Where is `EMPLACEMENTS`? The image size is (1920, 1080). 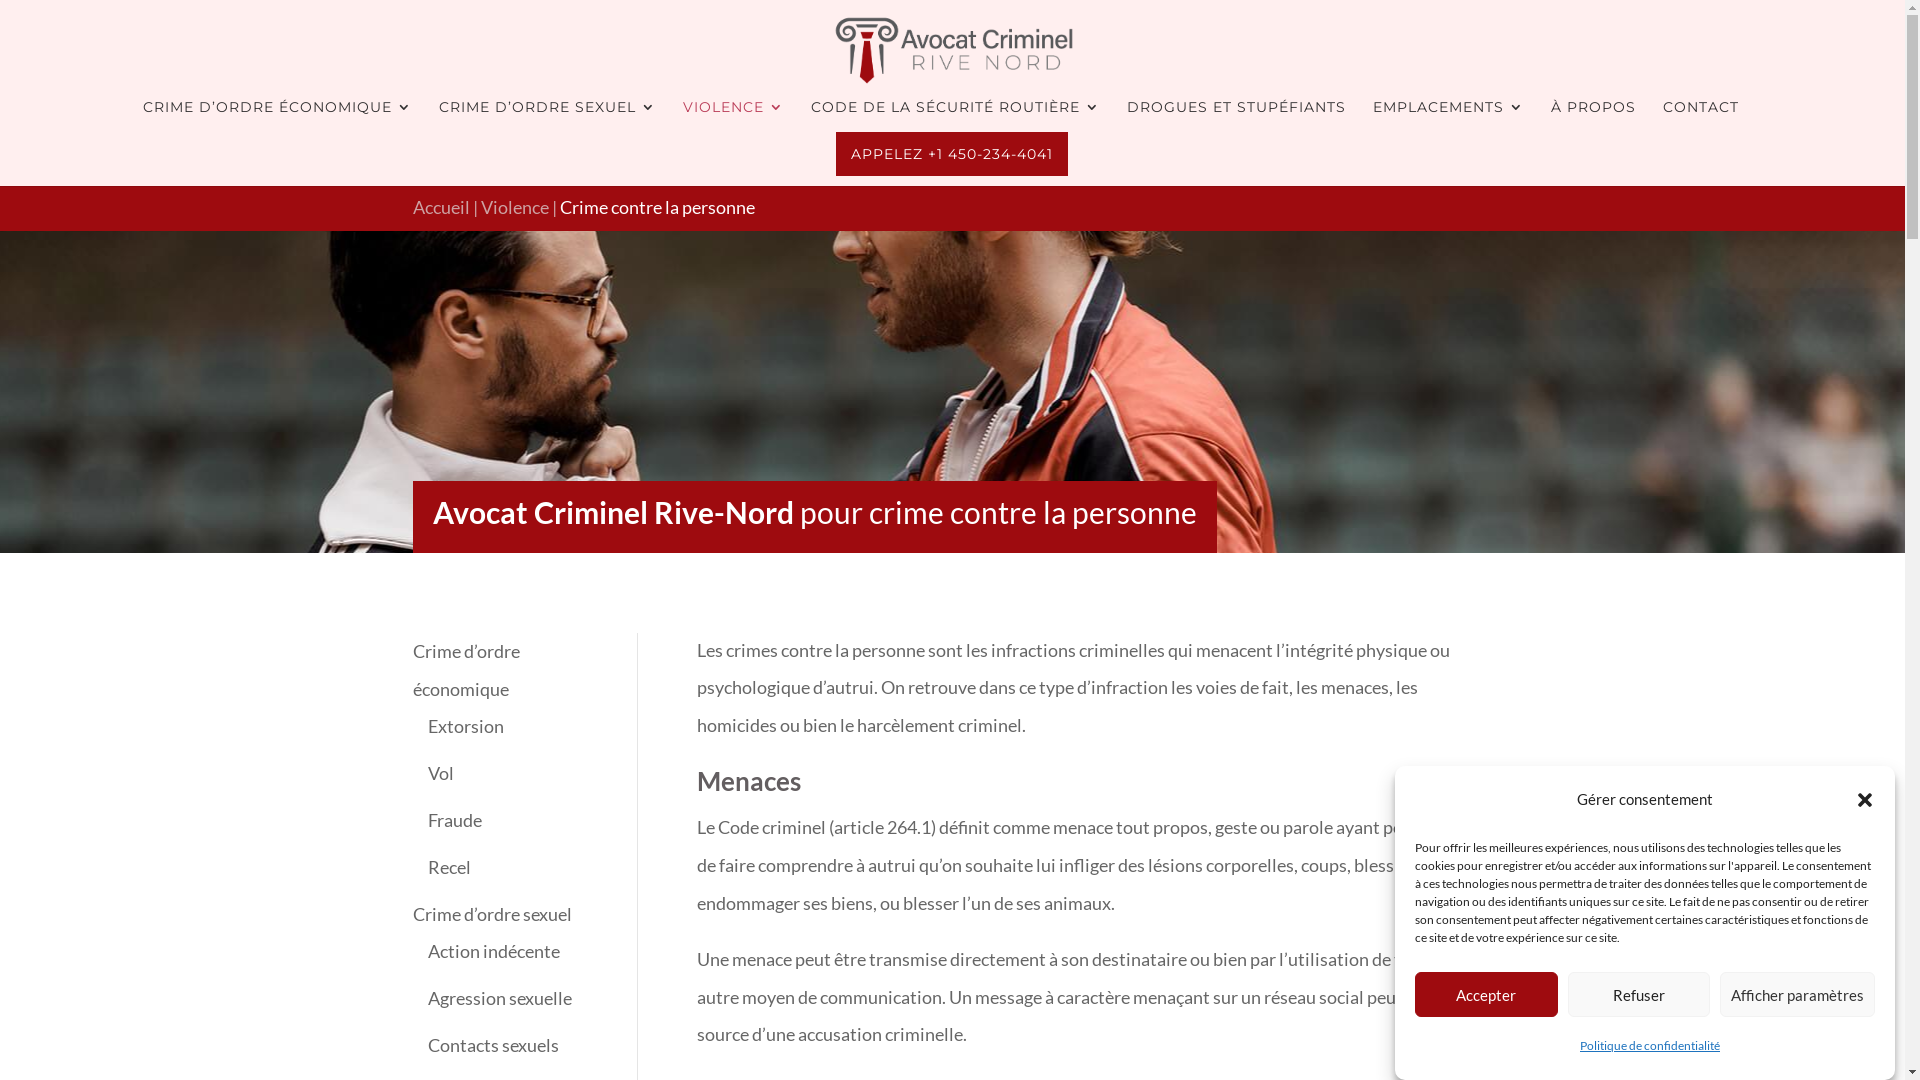
EMPLACEMENTS is located at coordinates (1448, 116).